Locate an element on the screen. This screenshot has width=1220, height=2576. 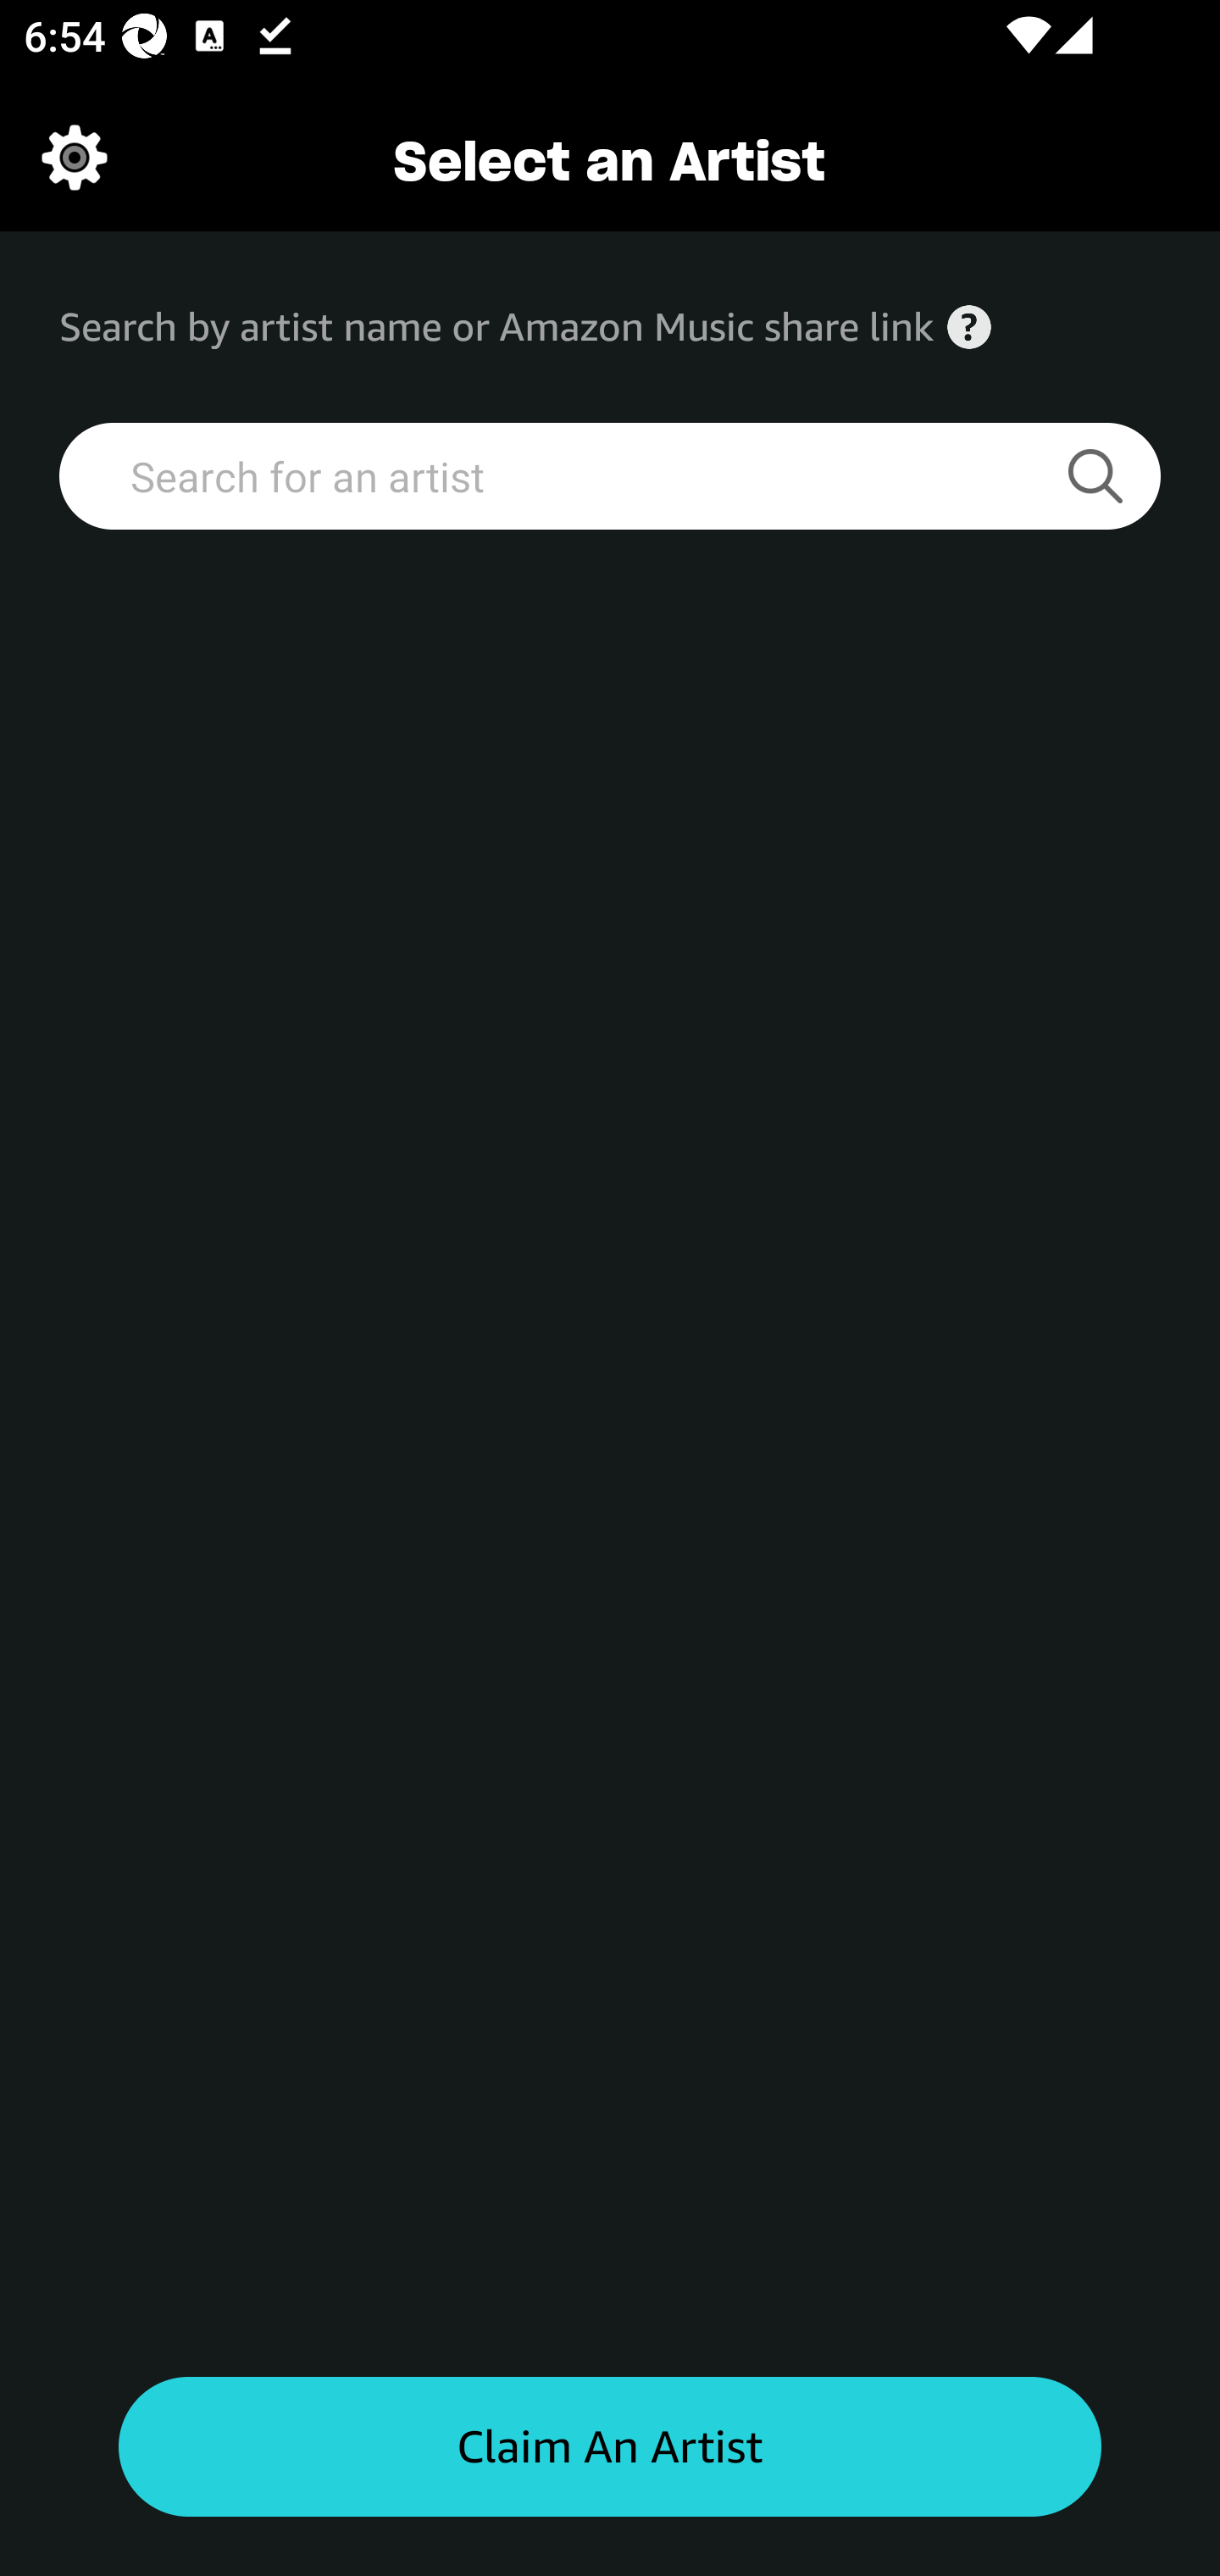
Help  icon is located at coordinates (969, 327).